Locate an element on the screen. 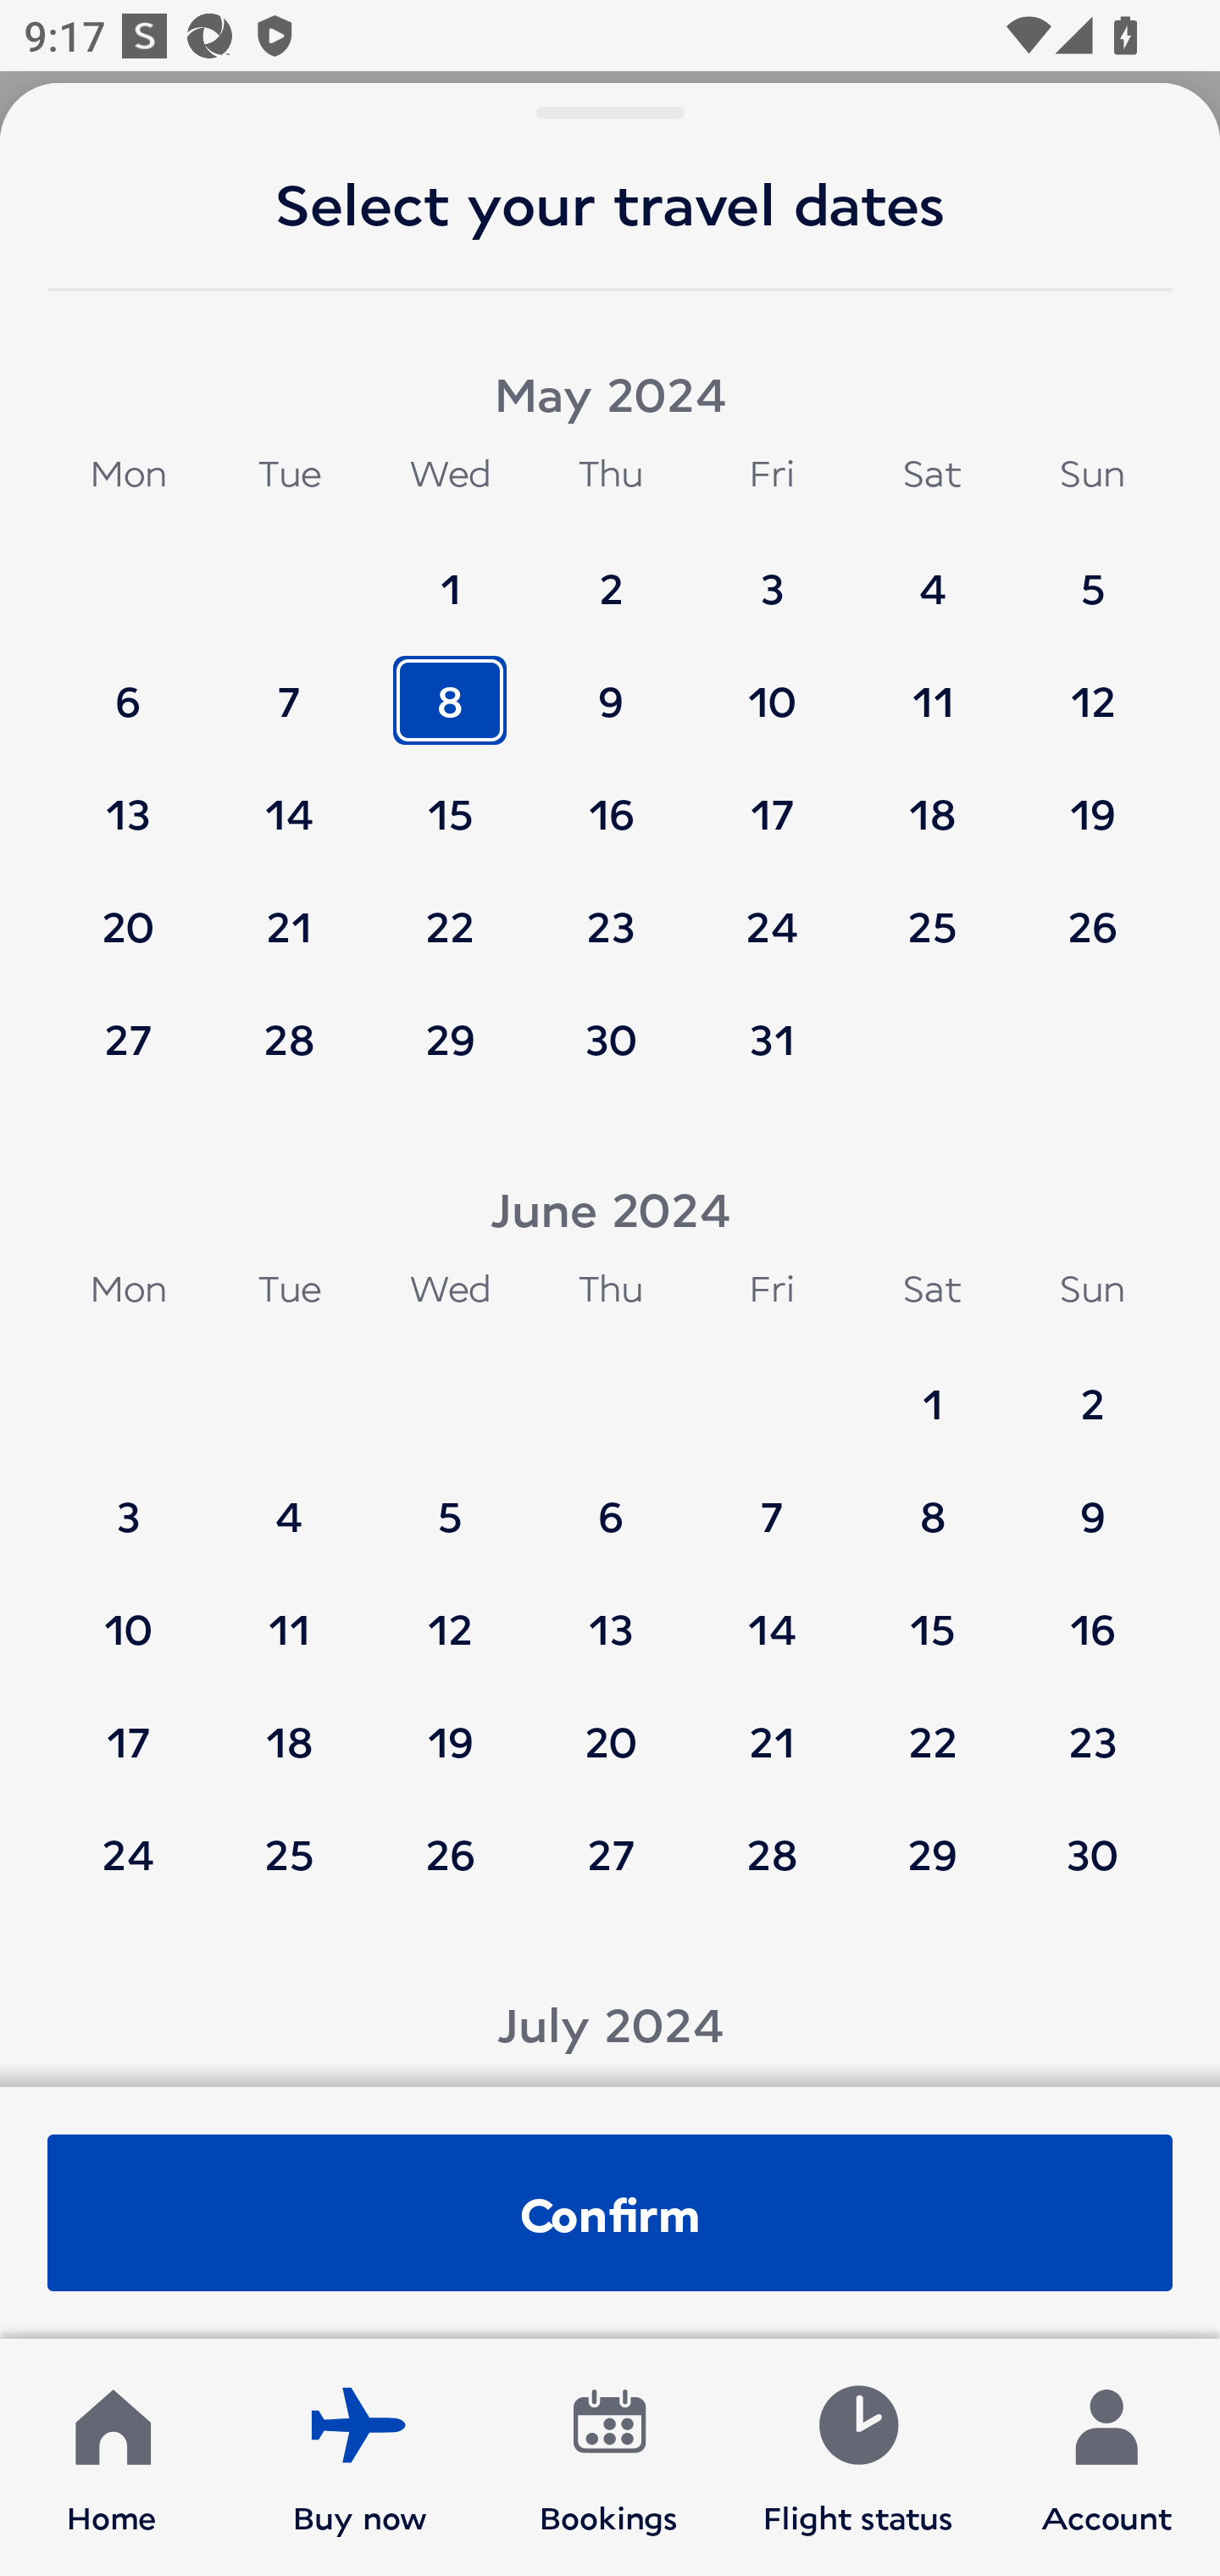  19 is located at coordinates (450, 1725).